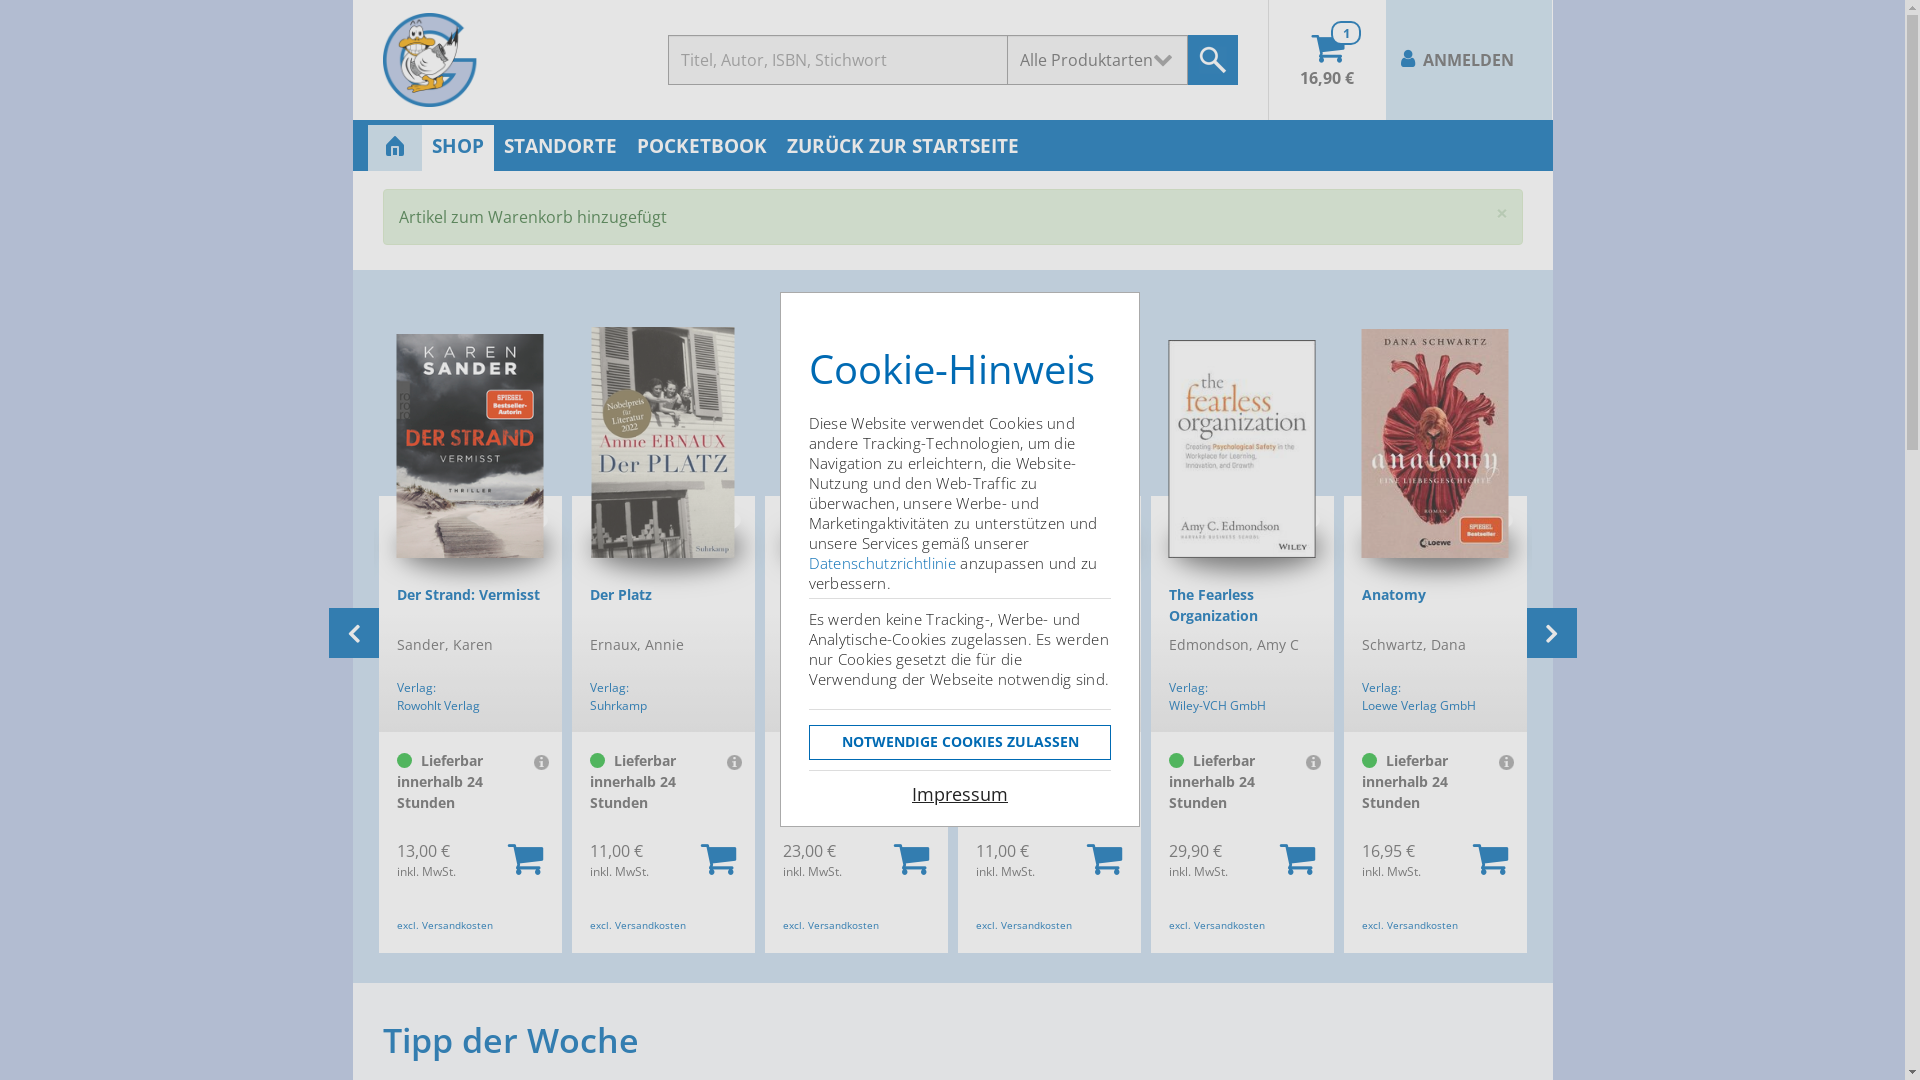  What do you see at coordinates (830, 922) in the screenshot?
I see `excl. Versandkosten` at bounding box center [830, 922].